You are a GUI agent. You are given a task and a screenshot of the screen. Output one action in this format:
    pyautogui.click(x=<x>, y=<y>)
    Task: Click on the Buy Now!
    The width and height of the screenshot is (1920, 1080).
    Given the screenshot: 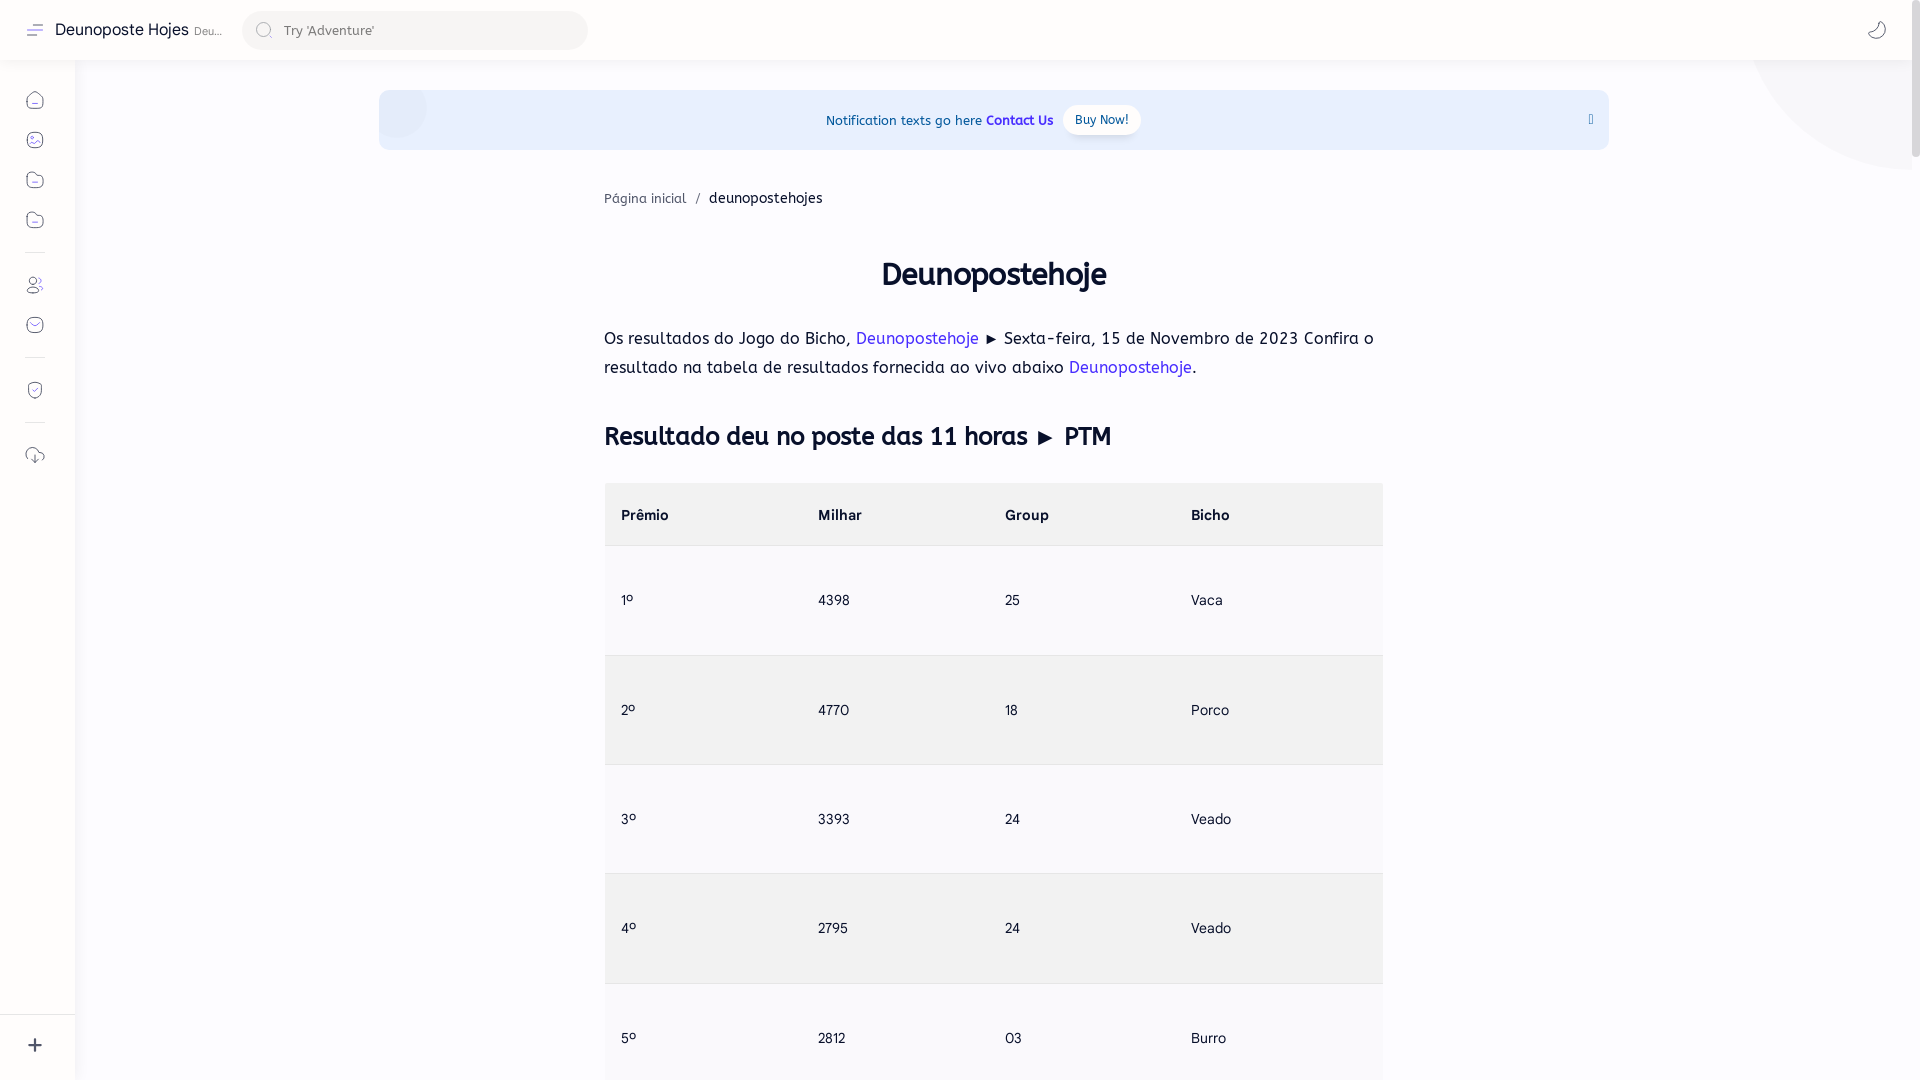 What is the action you would take?
    pyautogui.click(x=1102, y=120)
    